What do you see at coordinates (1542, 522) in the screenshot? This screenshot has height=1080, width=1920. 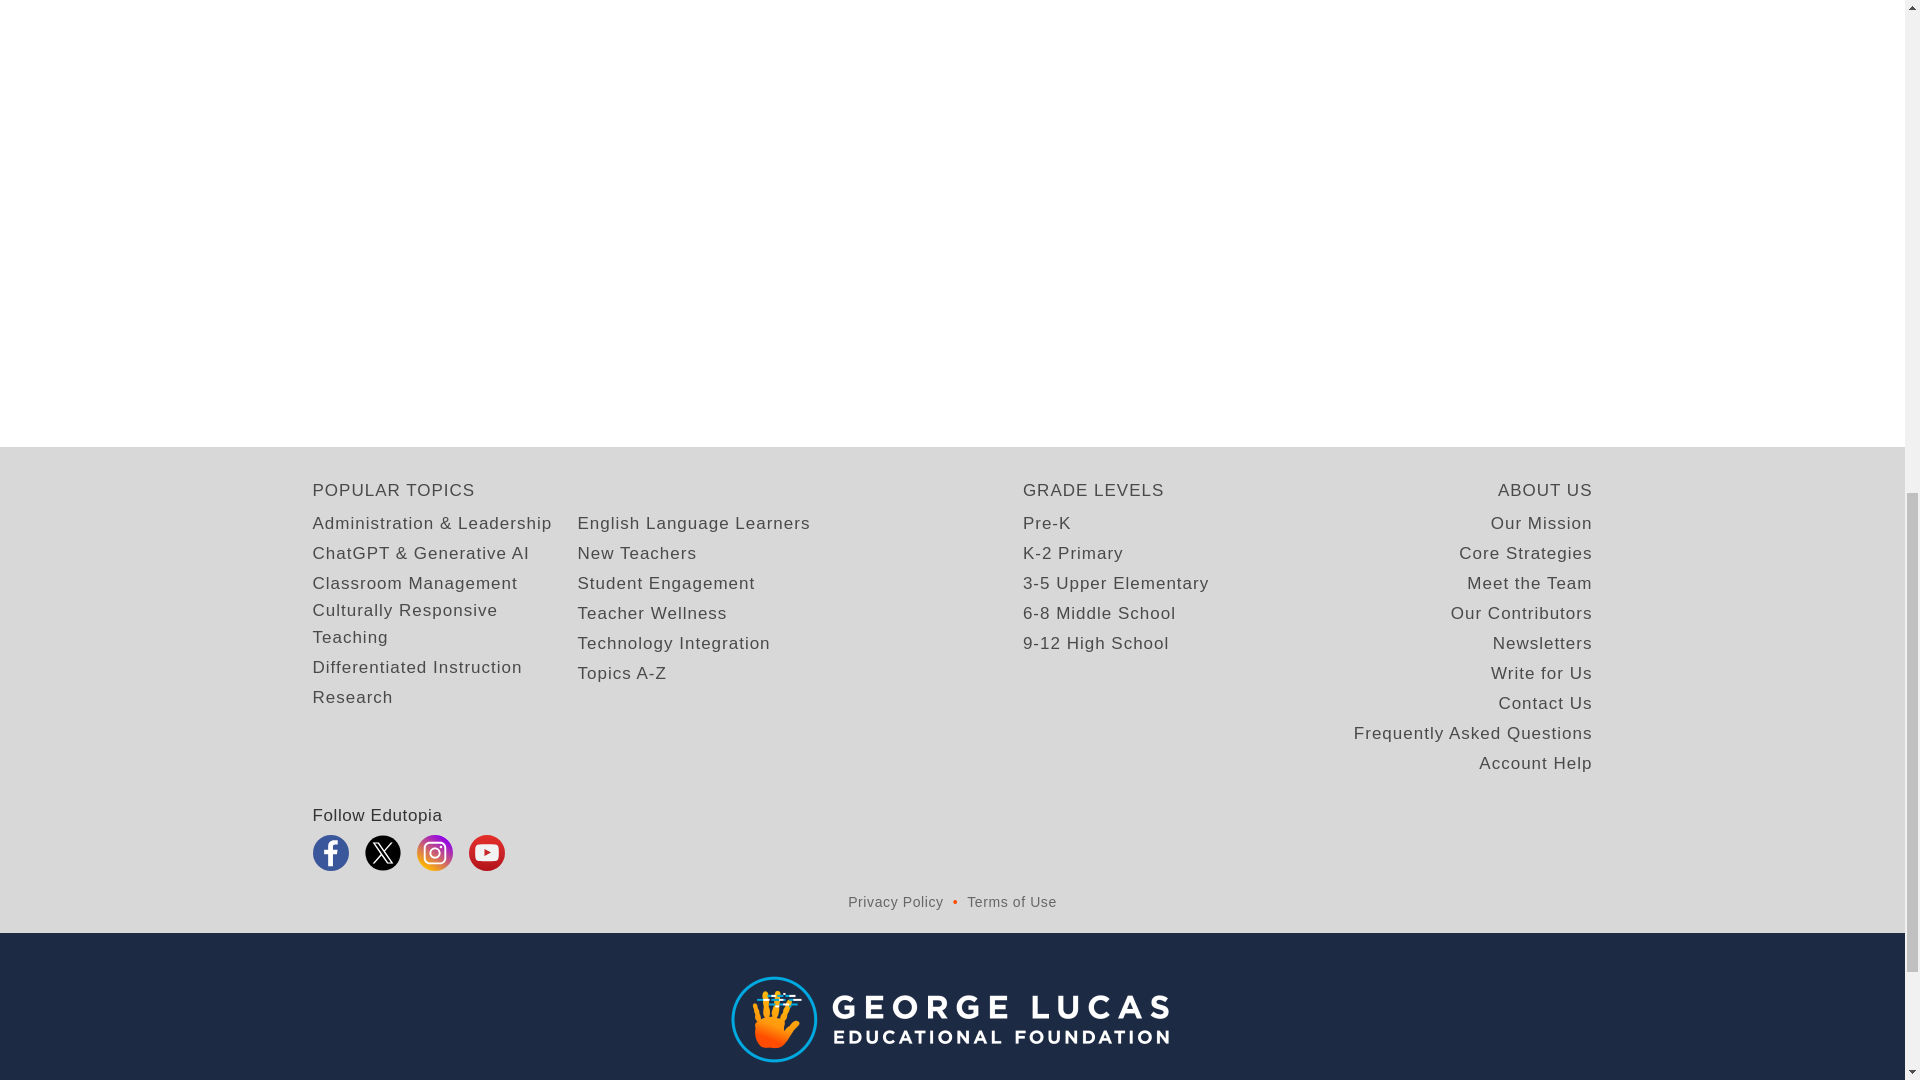 I see `Our Mission` at bounding box center [1542, 522].